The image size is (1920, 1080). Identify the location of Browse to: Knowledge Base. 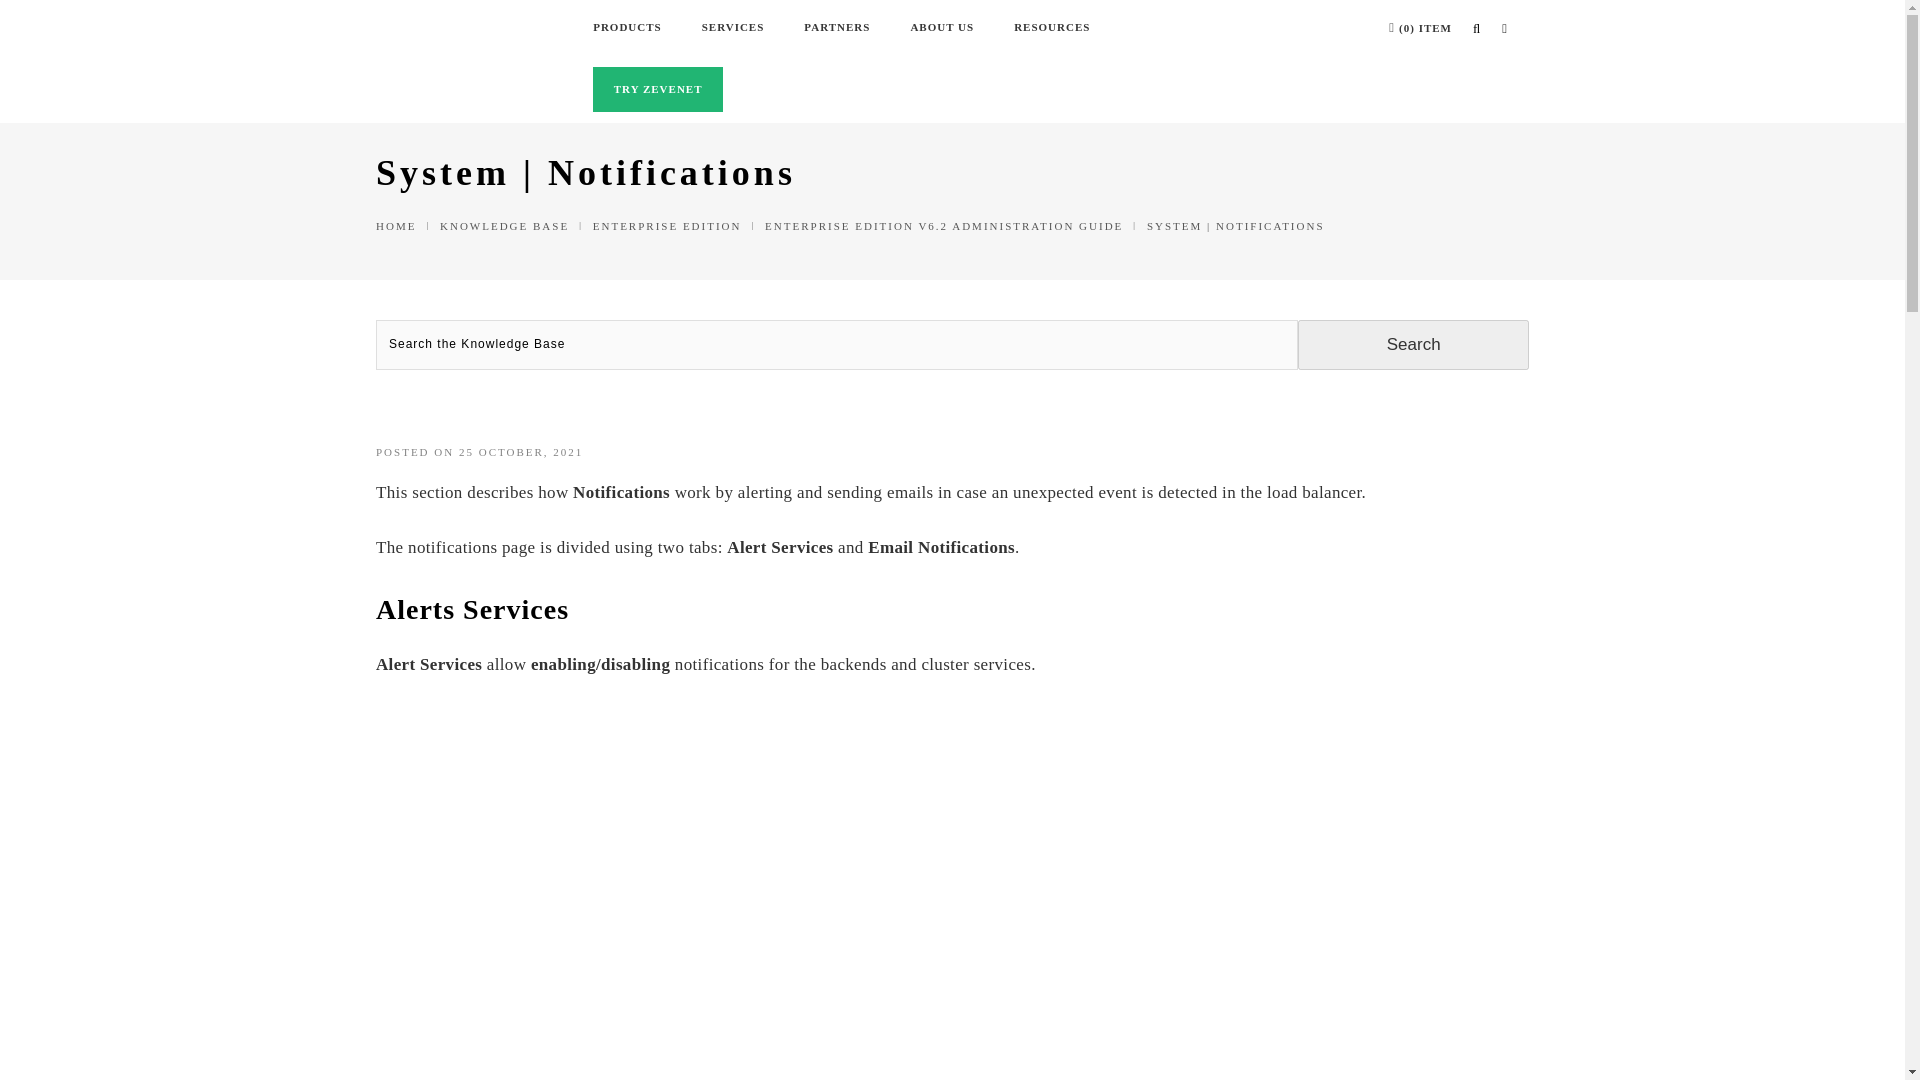
(504, 226).